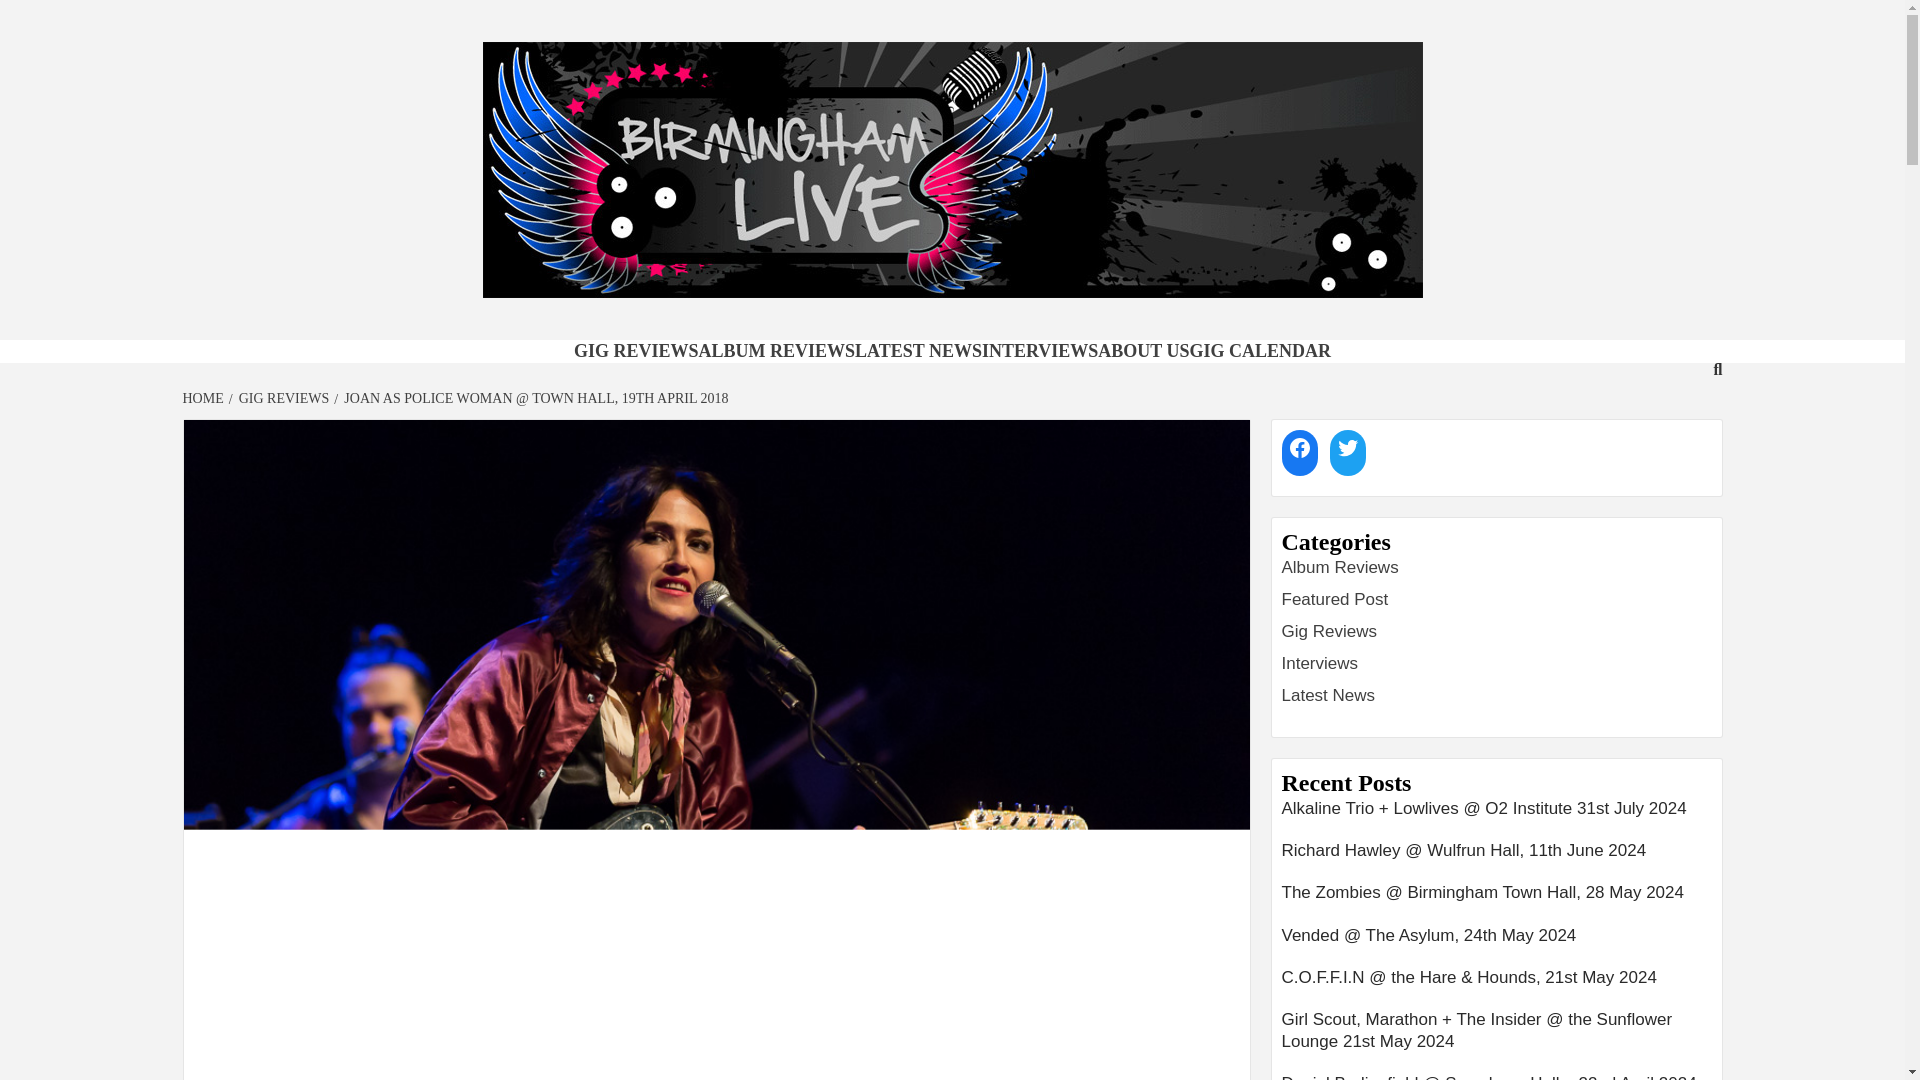 The height and width of the screenshot is (1080, 1920). I want to click on ALBUM REVIEWS, so click(776, 350).